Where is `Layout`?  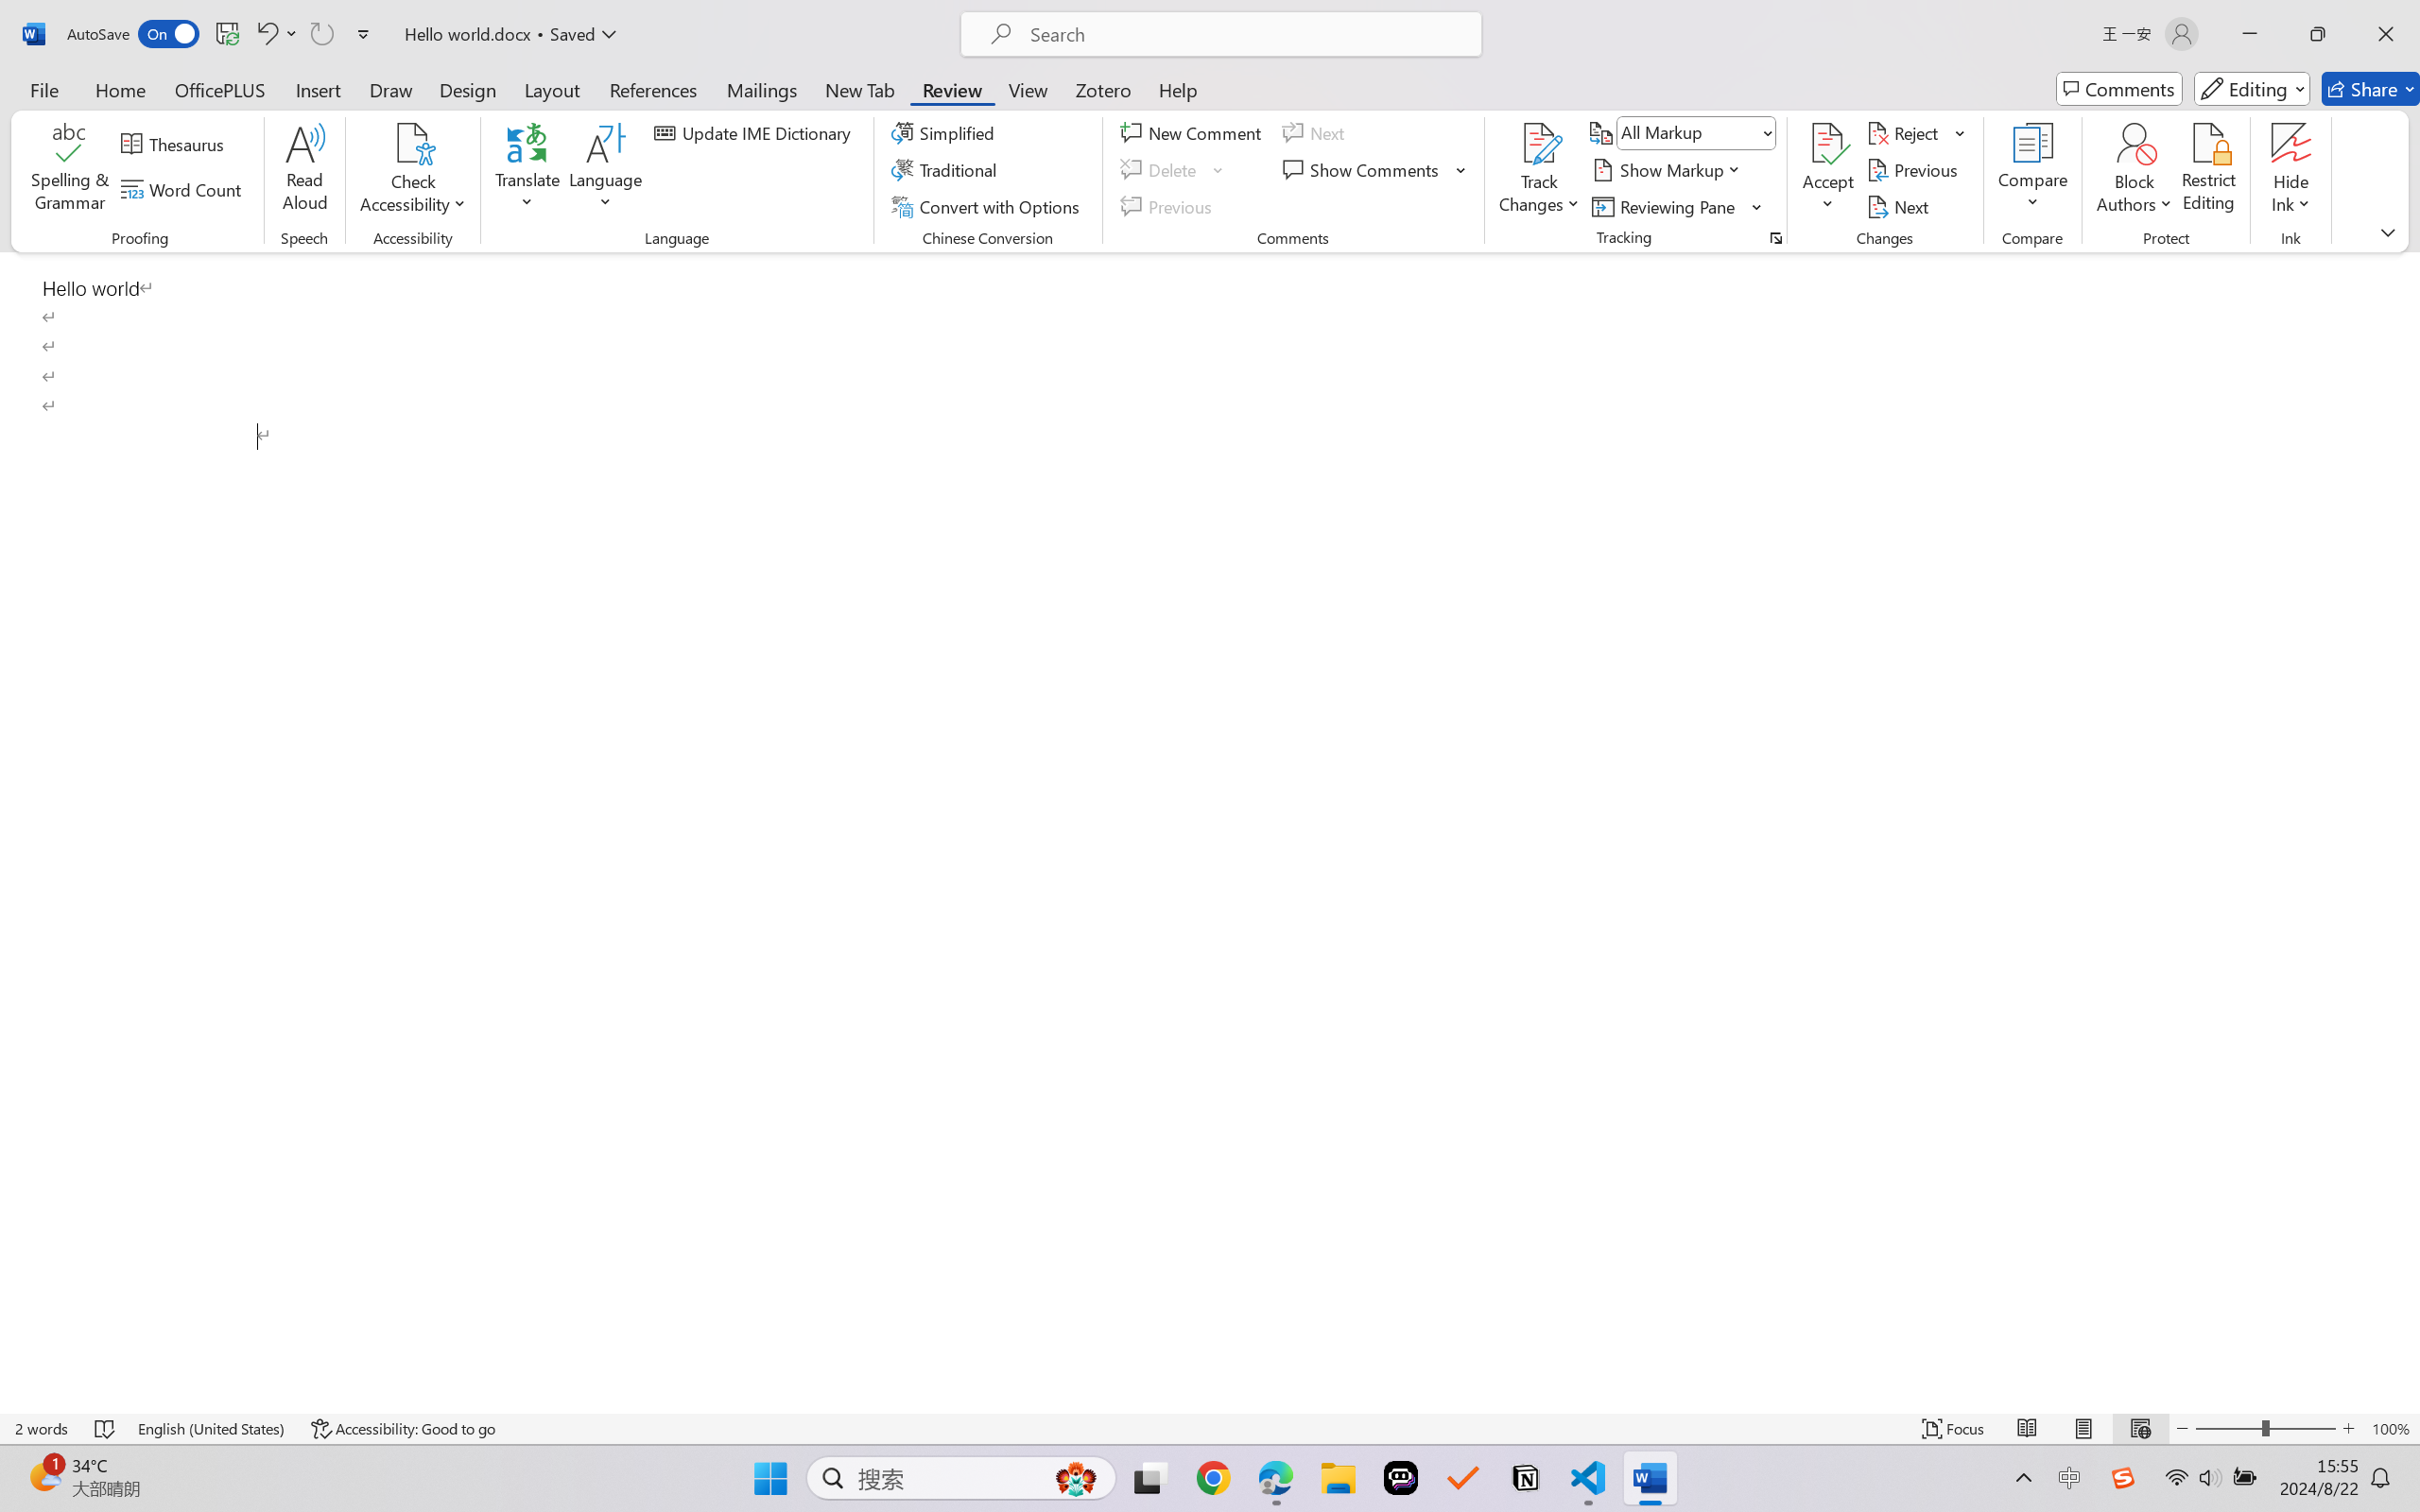
Layout is located at coordinates (552, 89).